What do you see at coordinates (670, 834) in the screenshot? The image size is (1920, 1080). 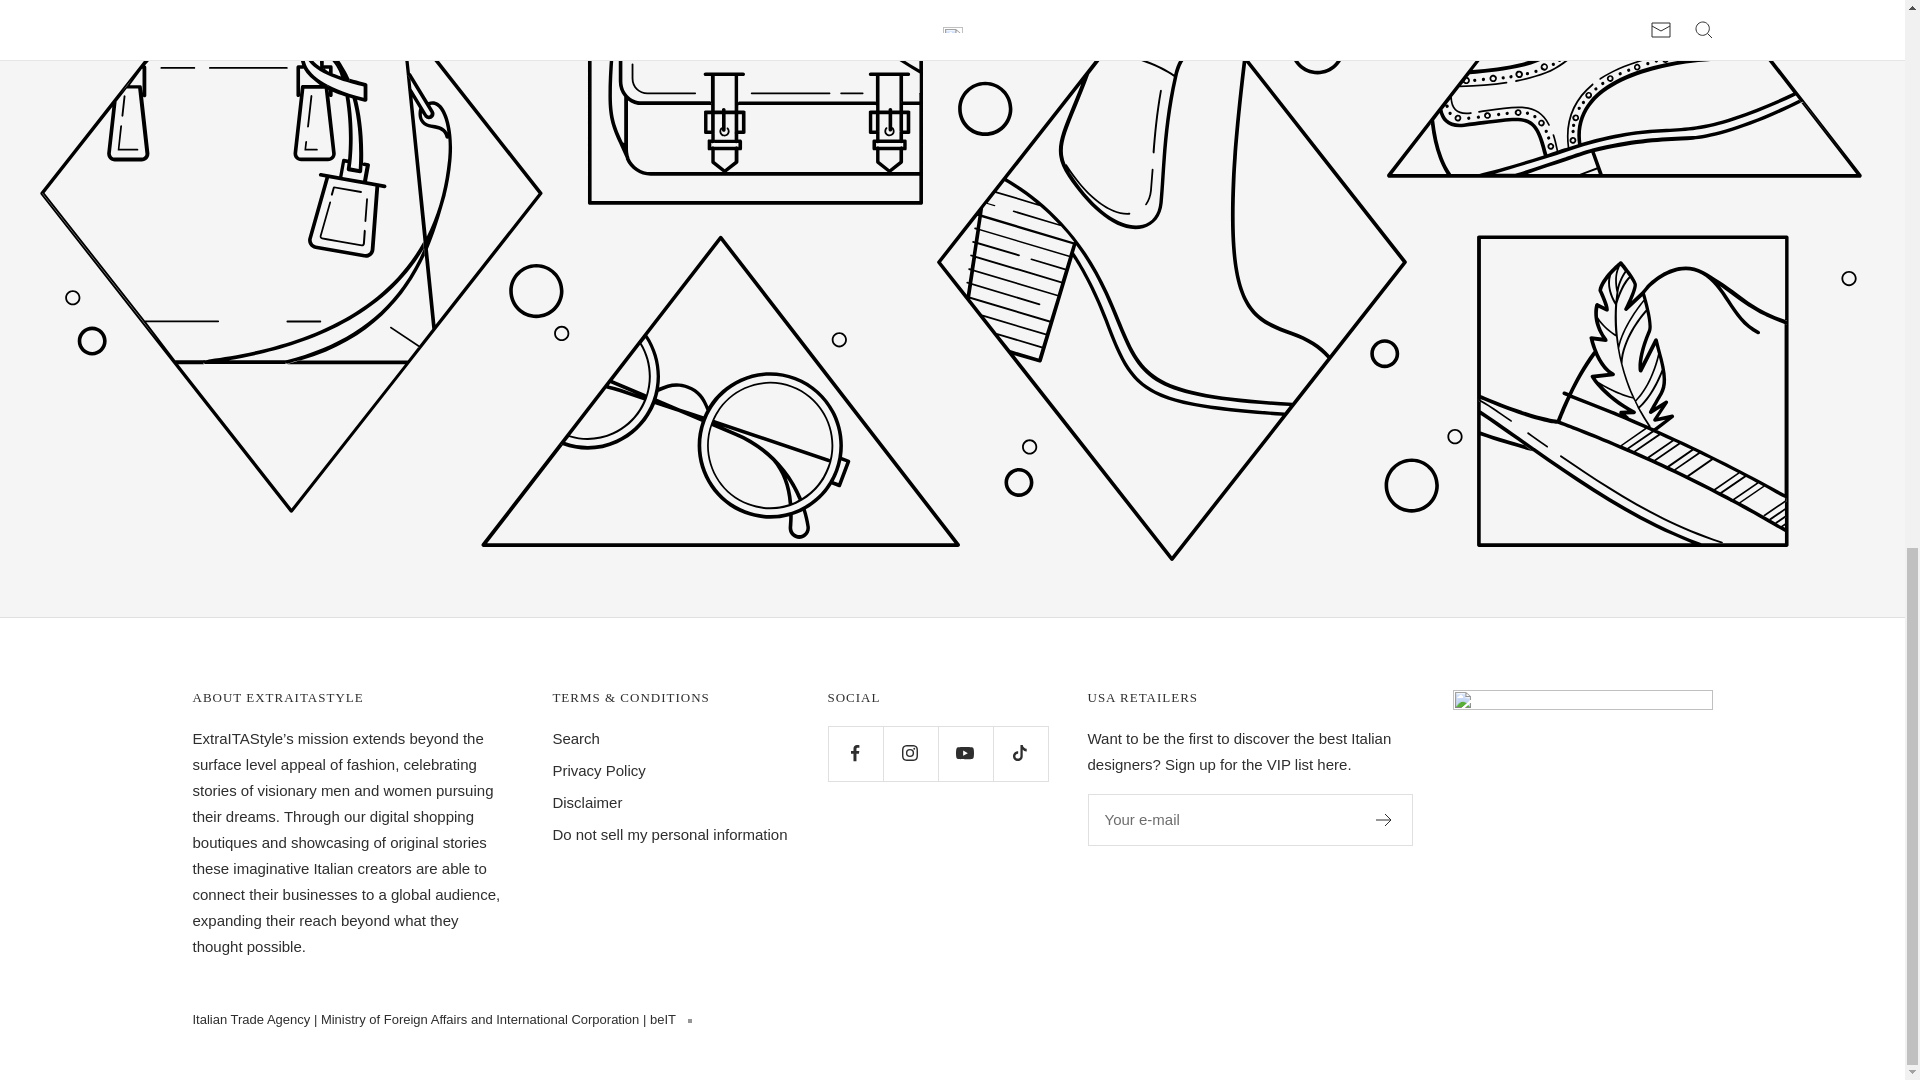 I see `Do not sell my personal information` at bounding box center [670, 834].